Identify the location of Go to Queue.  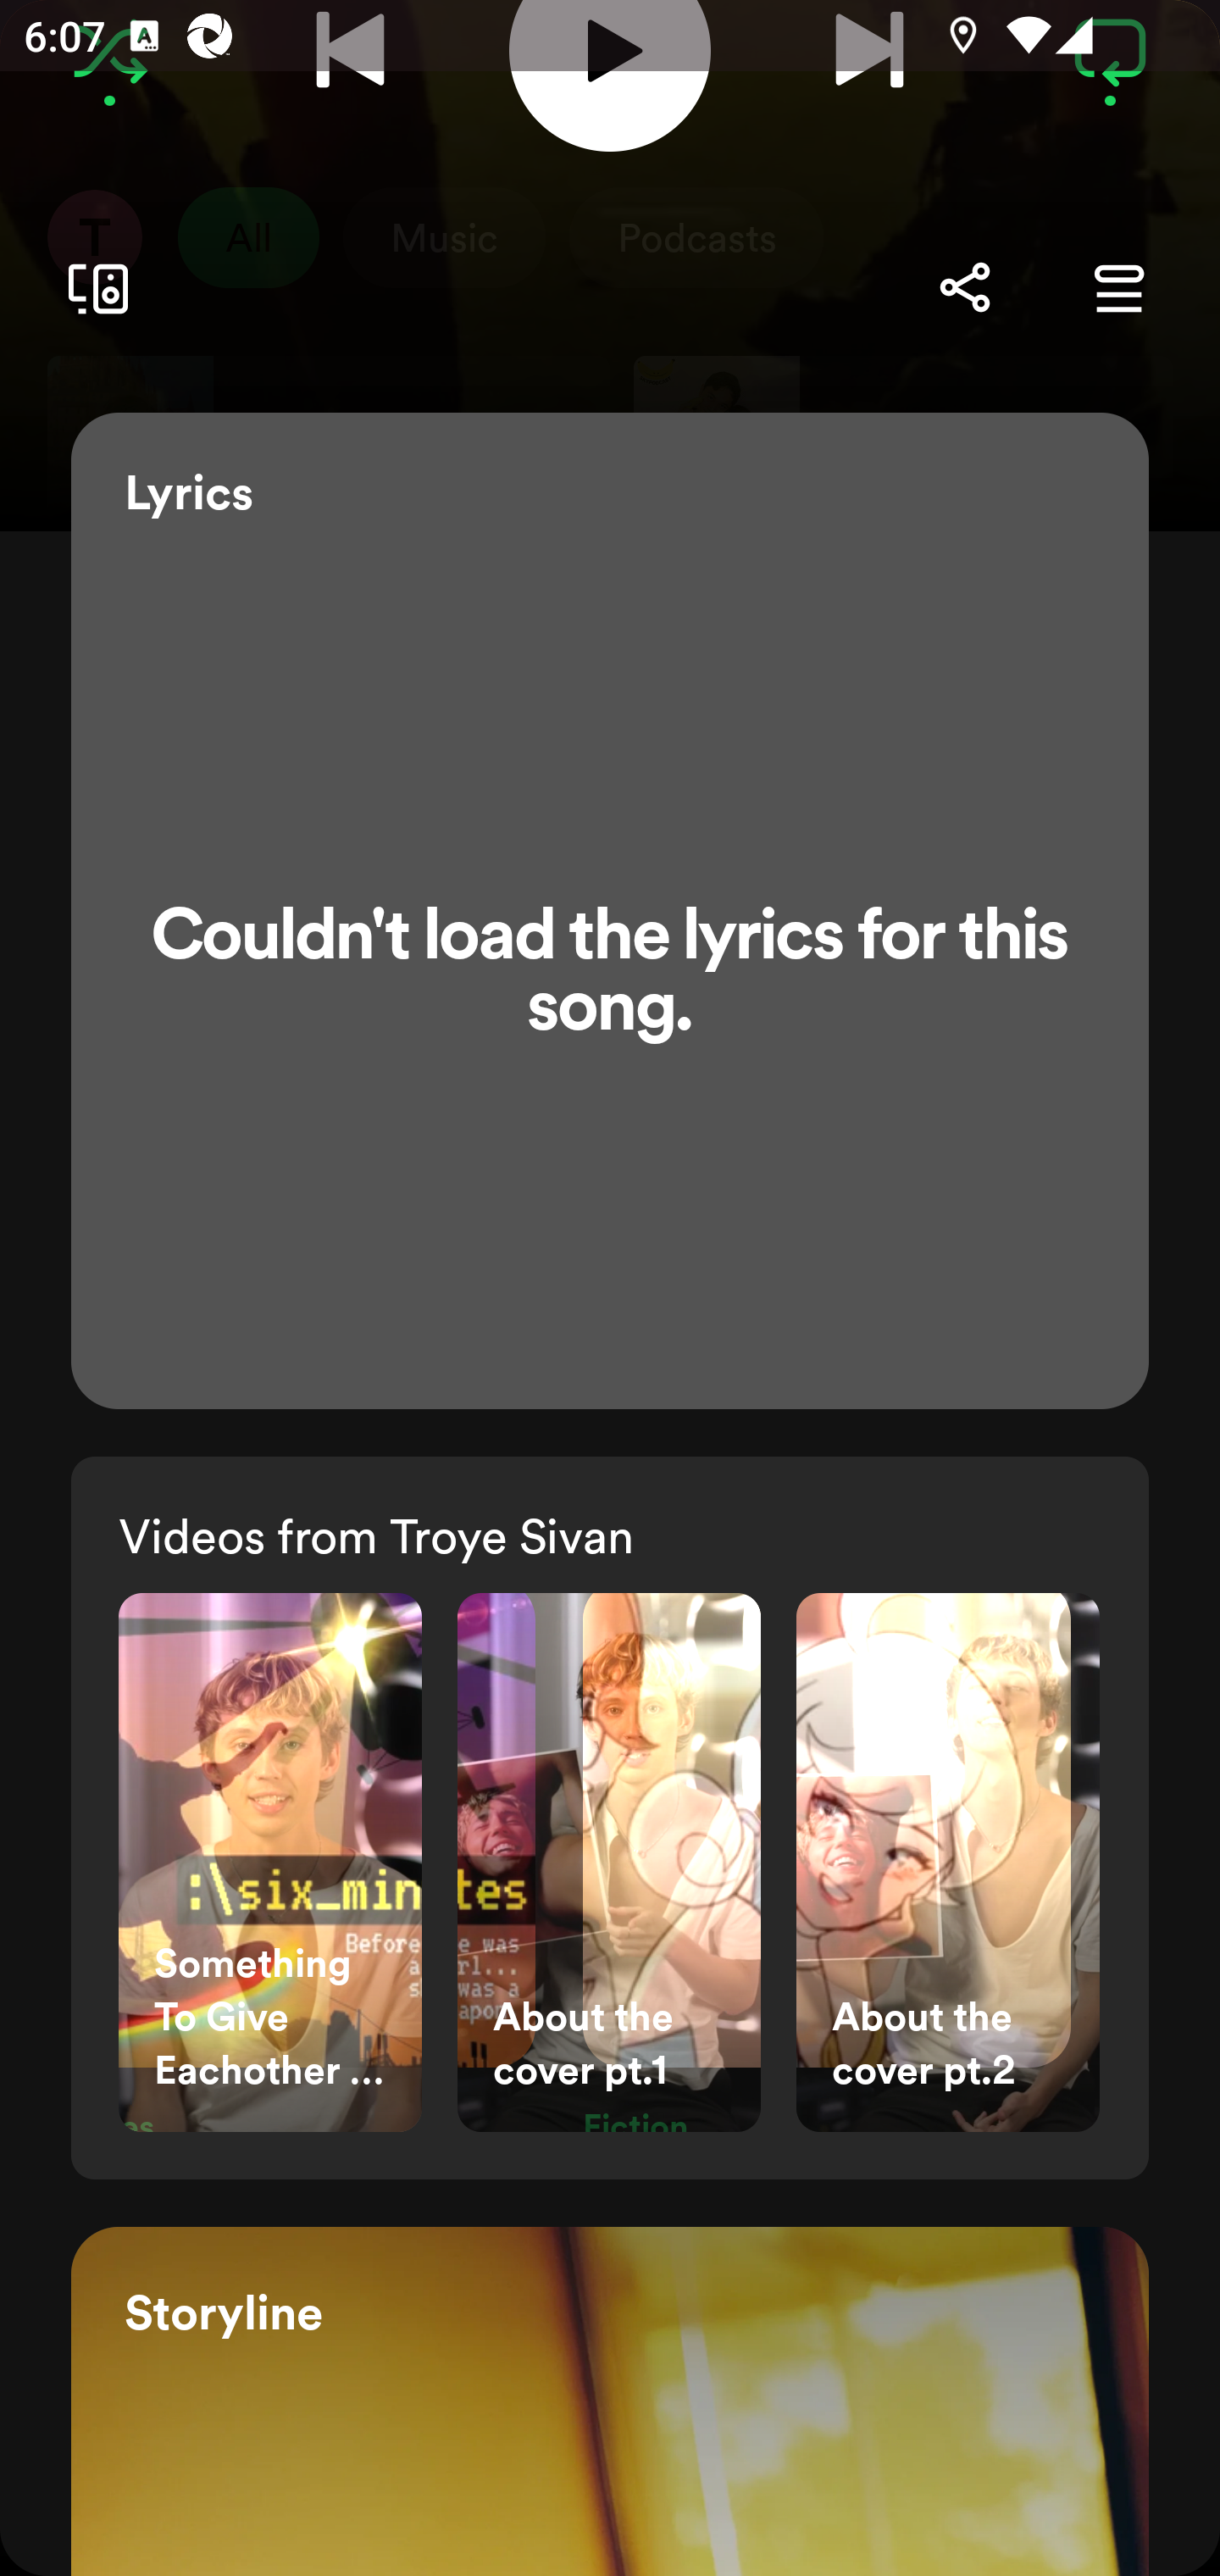
(1118, 288).